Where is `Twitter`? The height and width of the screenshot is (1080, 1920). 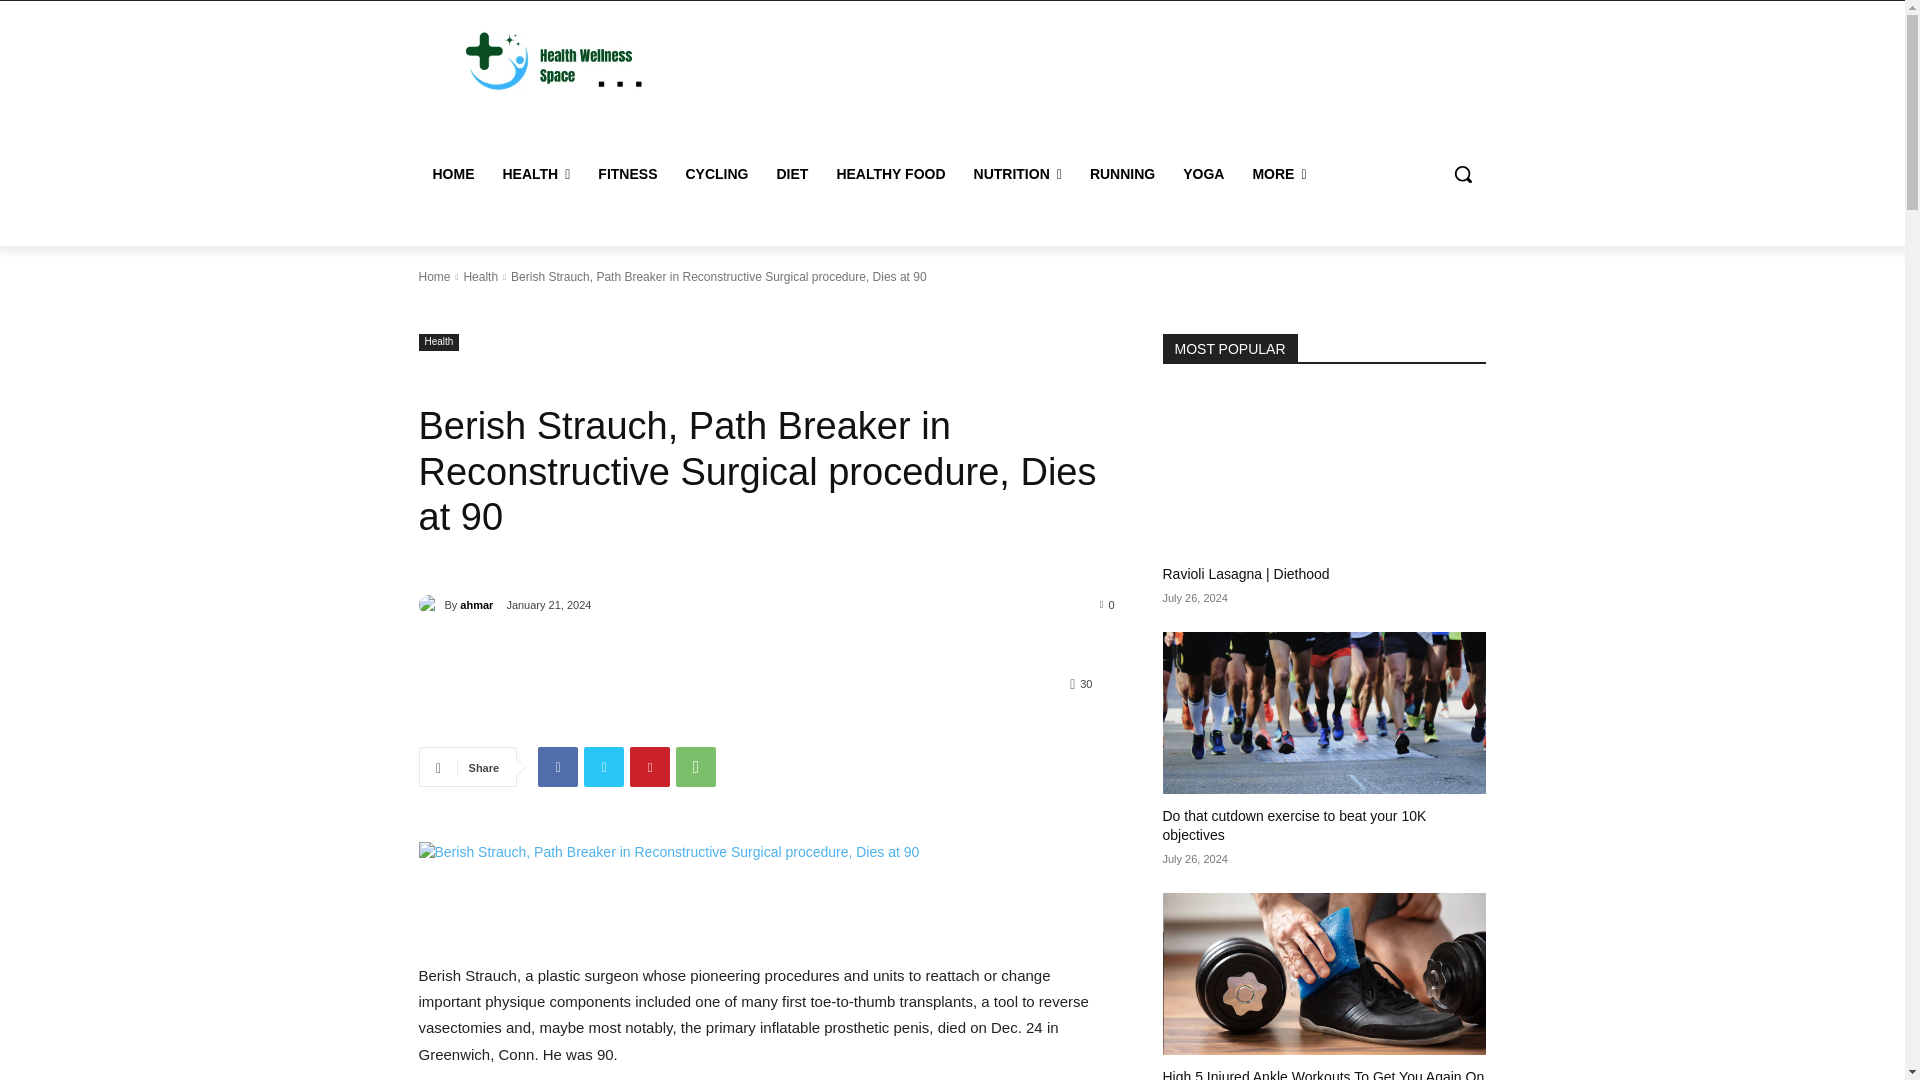
Twitter is located at coordinates (604, 767).